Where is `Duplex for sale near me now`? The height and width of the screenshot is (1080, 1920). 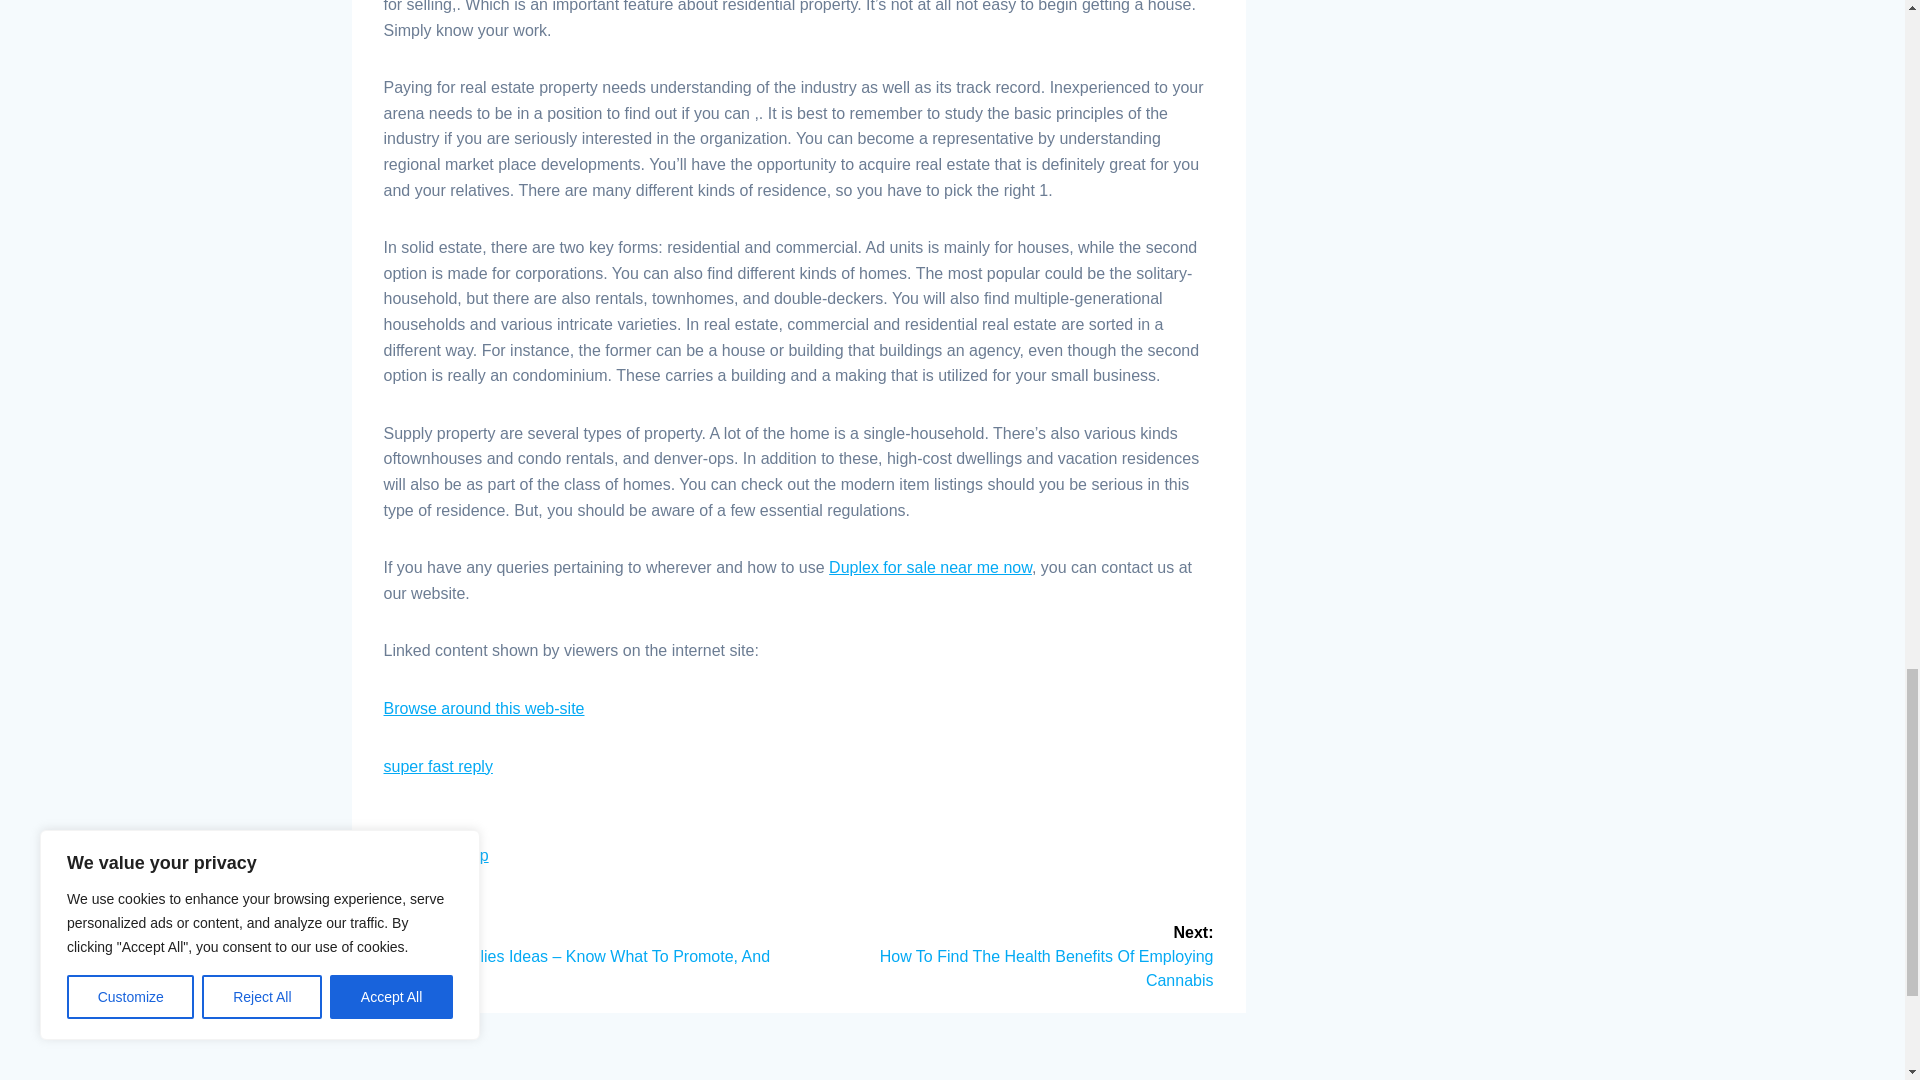 Duplex for sale near me now is located at coordinates (930, 567).